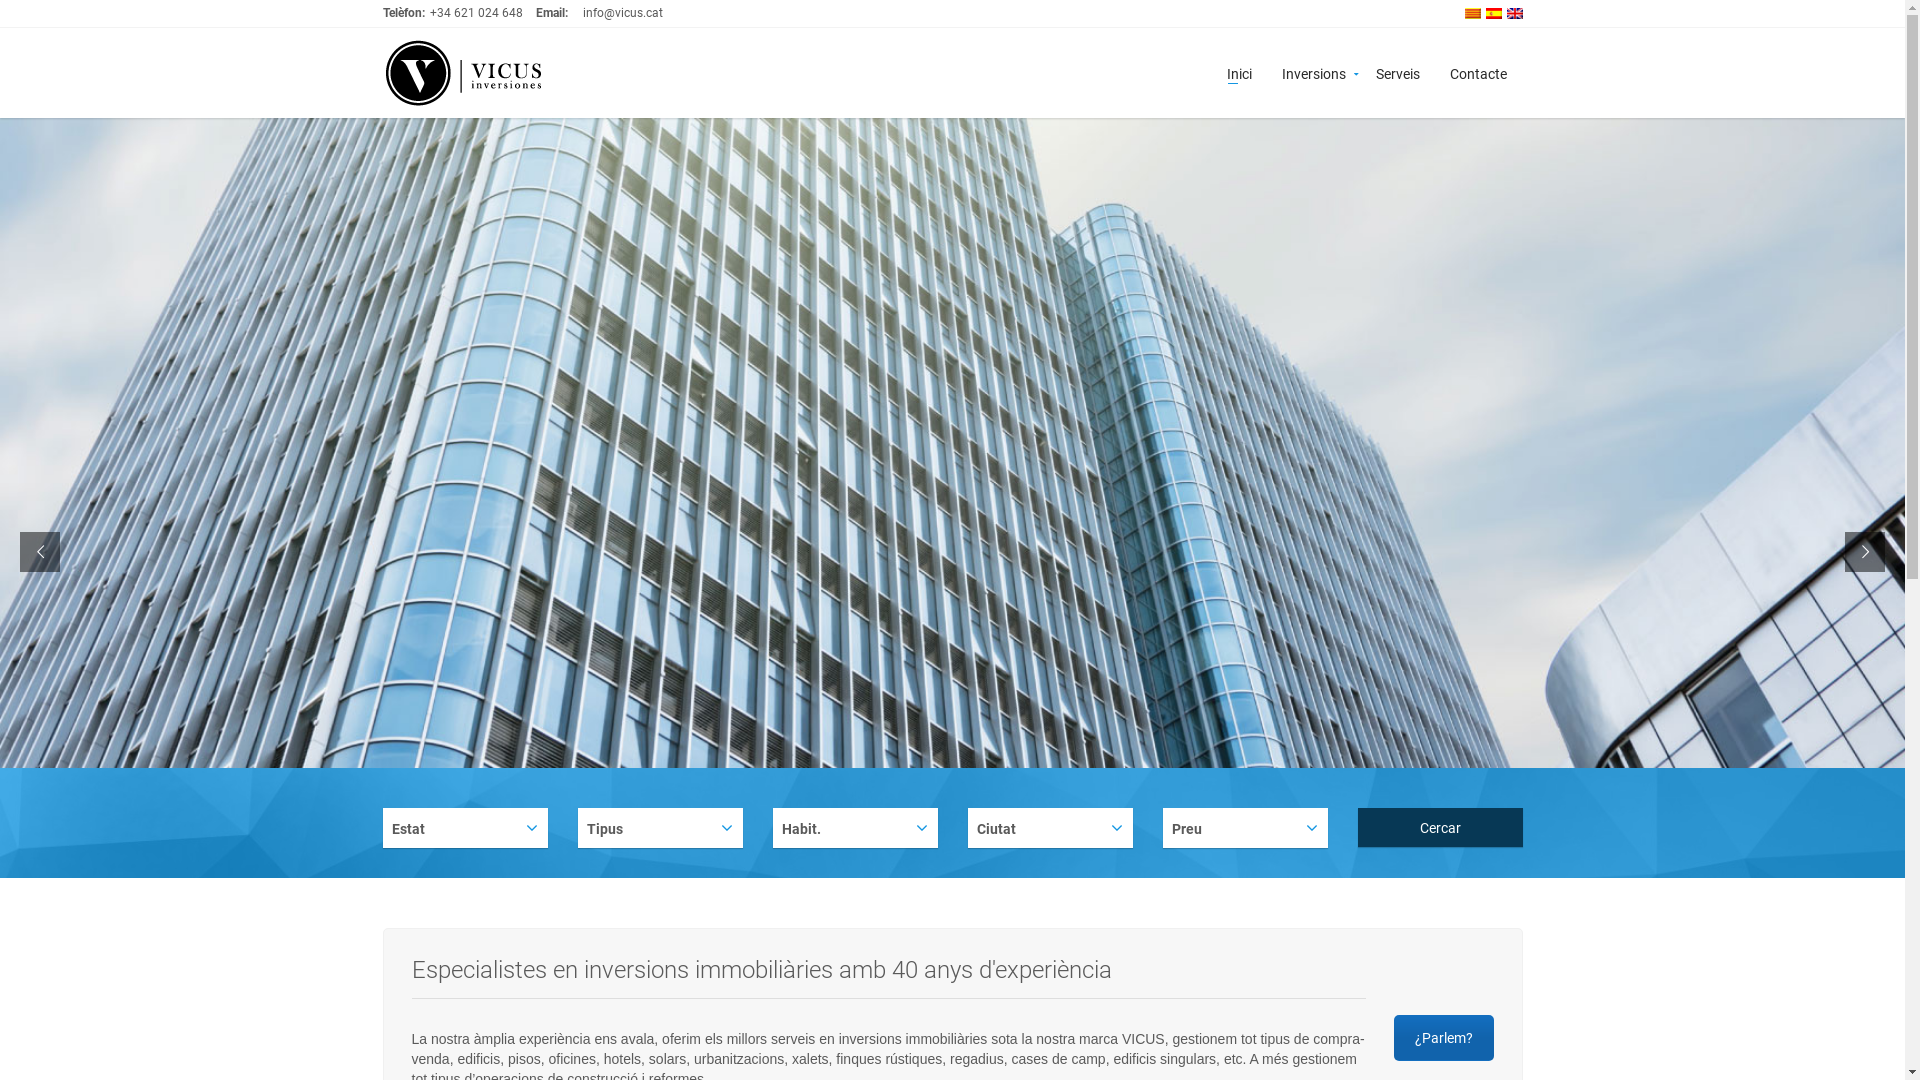 Image resolution: width=1920 pixels, height=1080 pixels. I want to click on Serveis, so click(1398, 72).